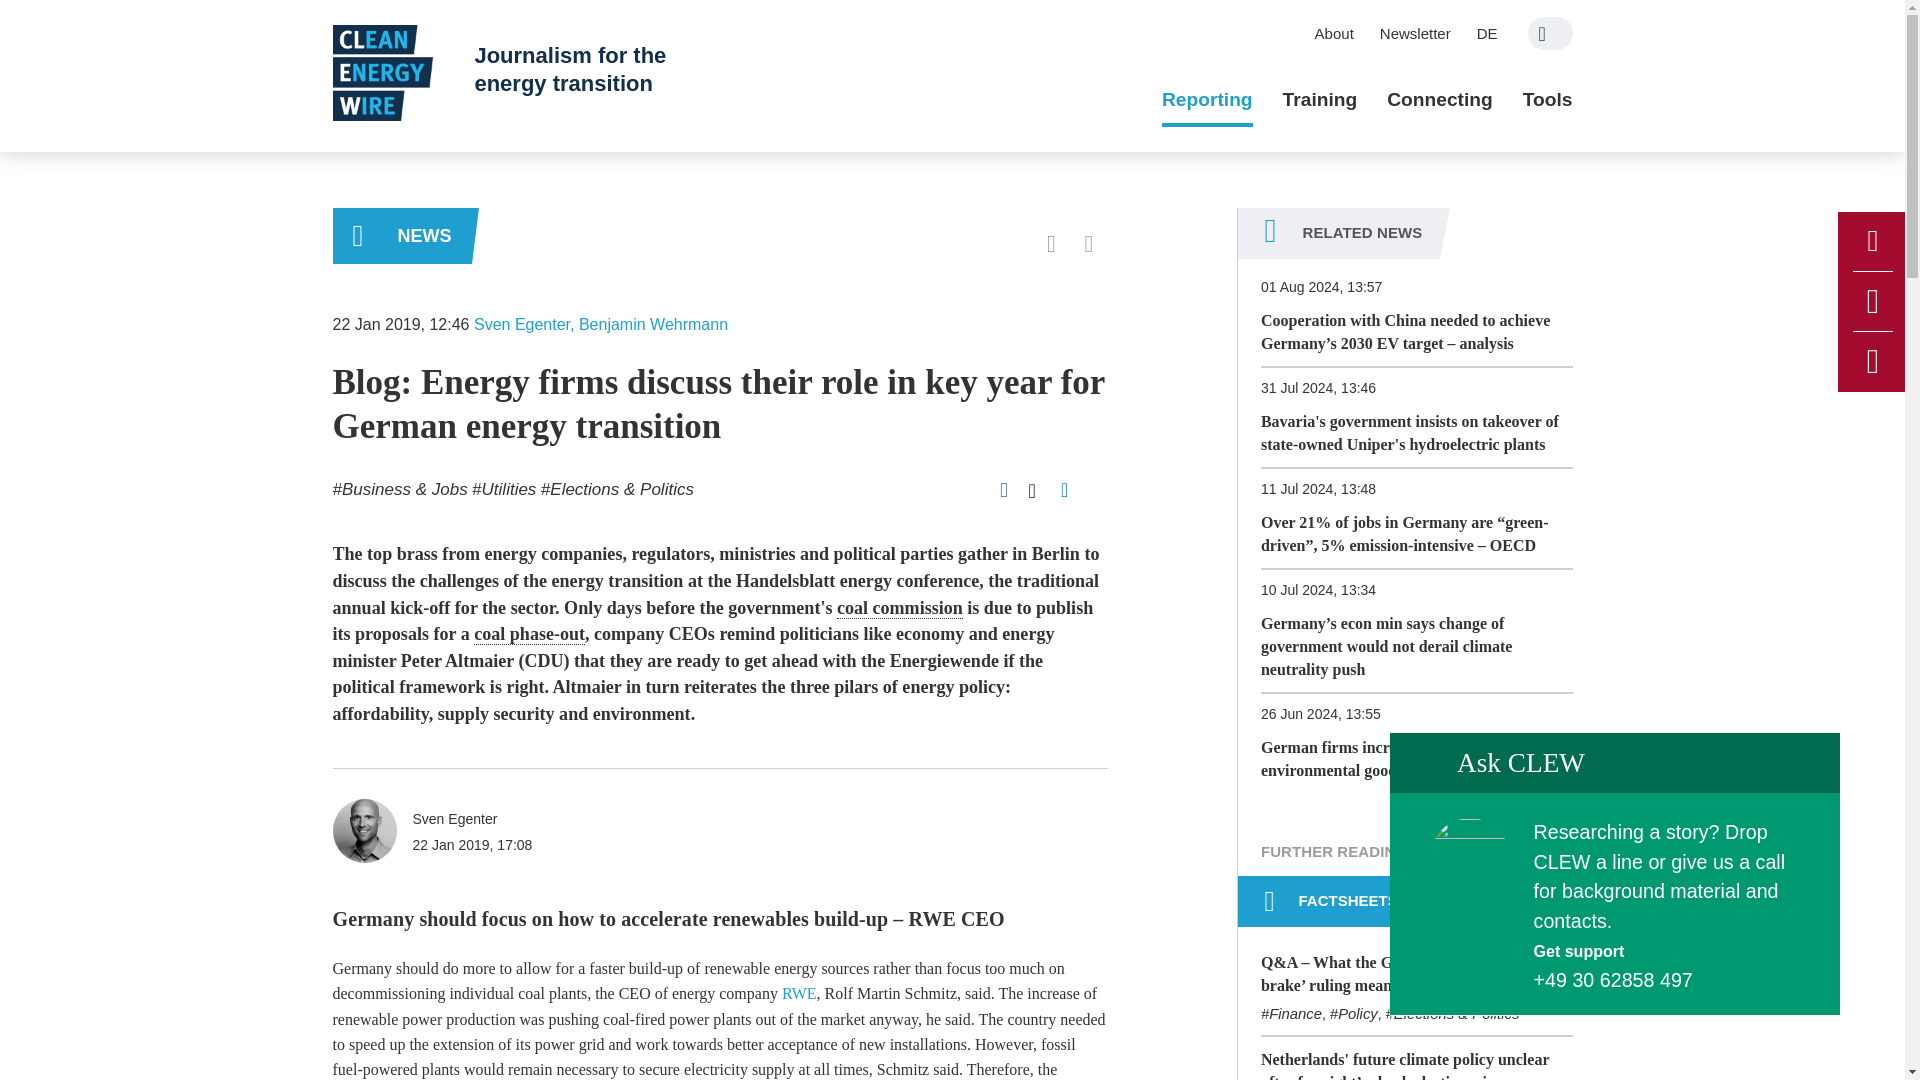  What do you see at coordinates (1550, 33) in the screenshot?
I see `Search` at bounding box center [1550, 33].